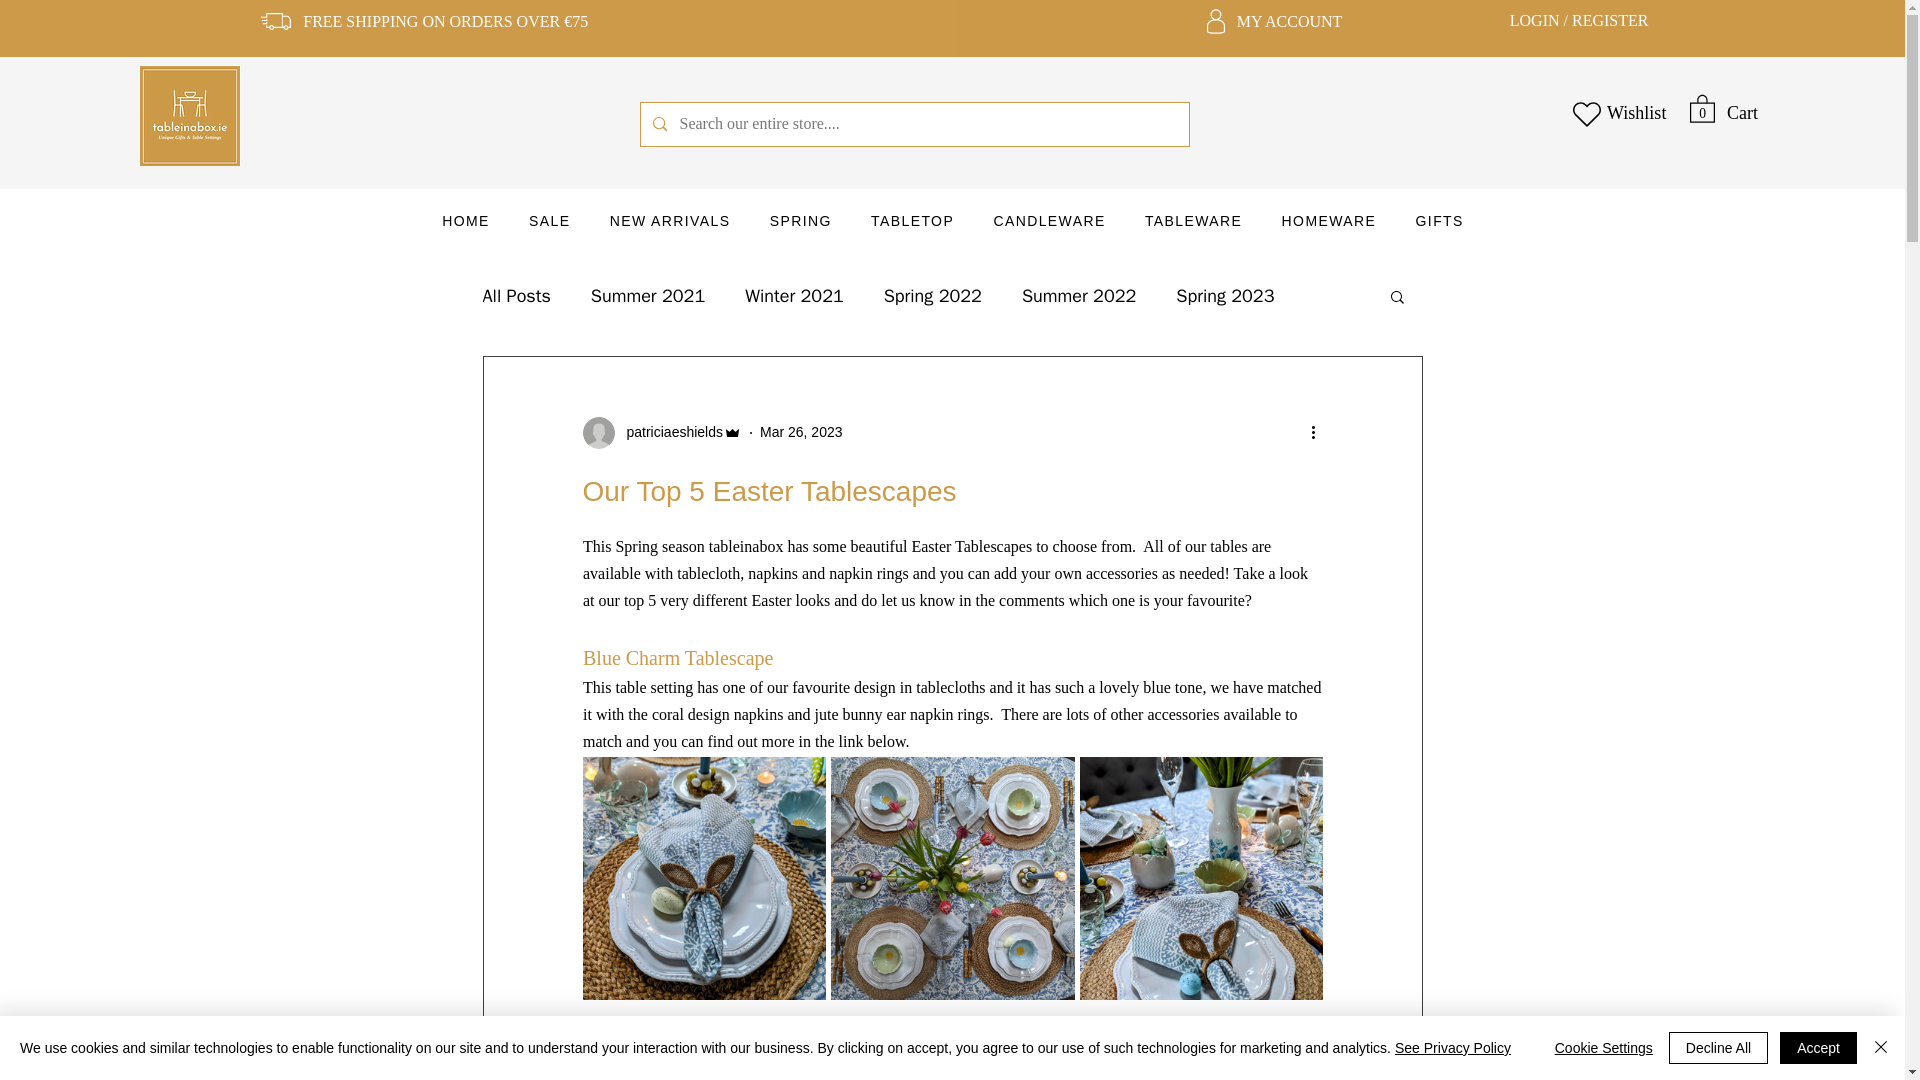 This screenshot has height=1080, width=1920. Describe the element at coordinates (1289, 21) in the screenshot. I see `MY ACCOUNT` at that location.